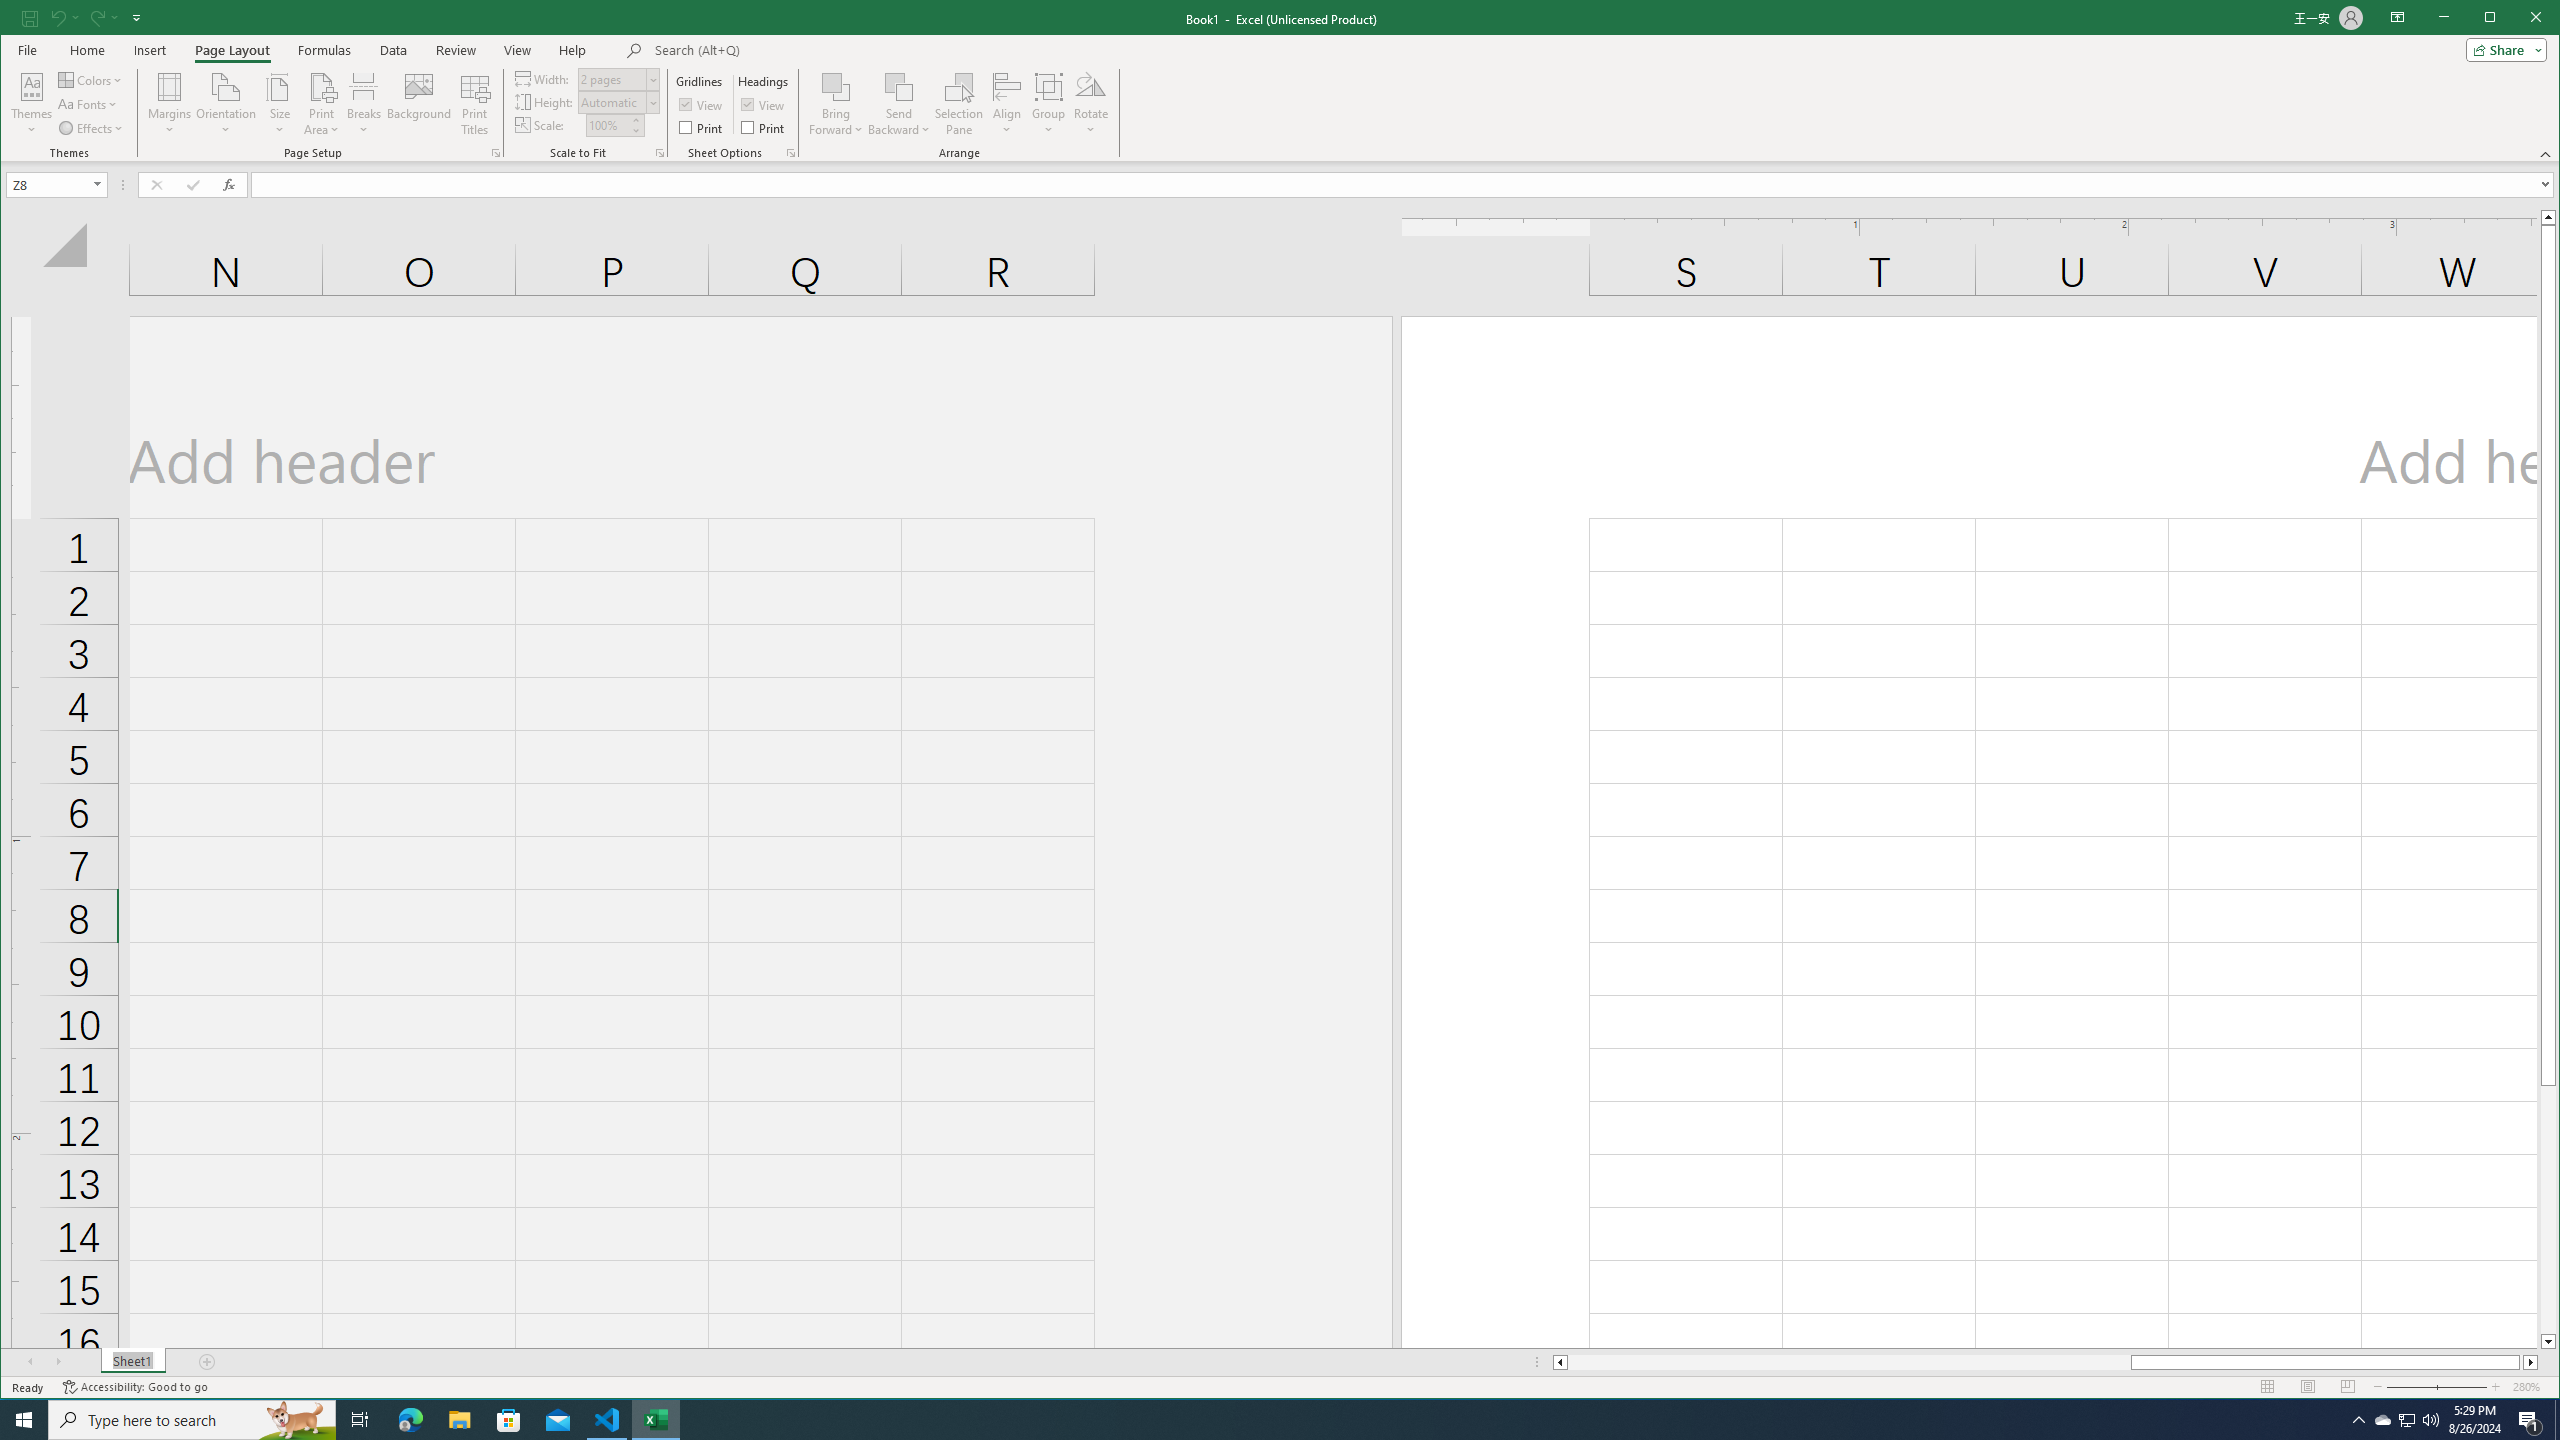 The width and height of the screenshot is (2560, 1440). I want to click on Send Backward, so click(898, 86).